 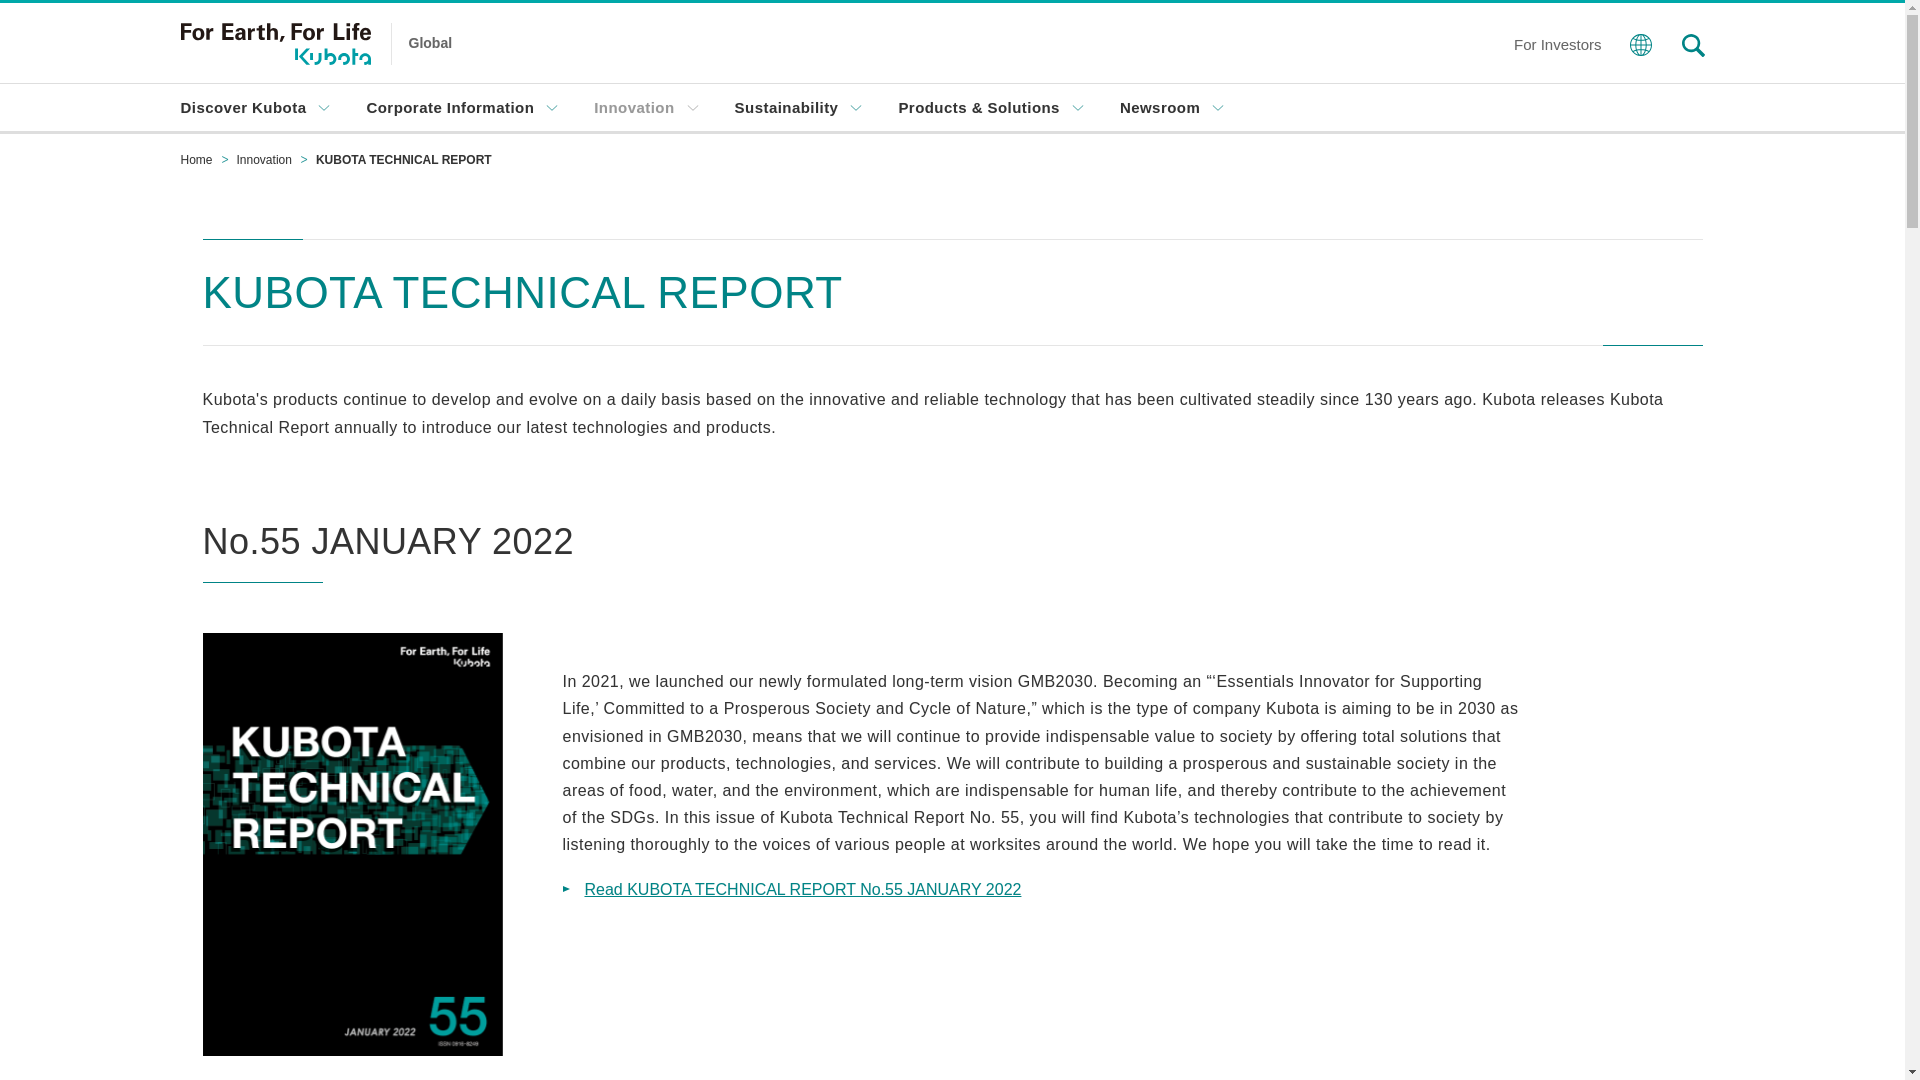 I want to click on Sustainability, so click(x=798, y=107).